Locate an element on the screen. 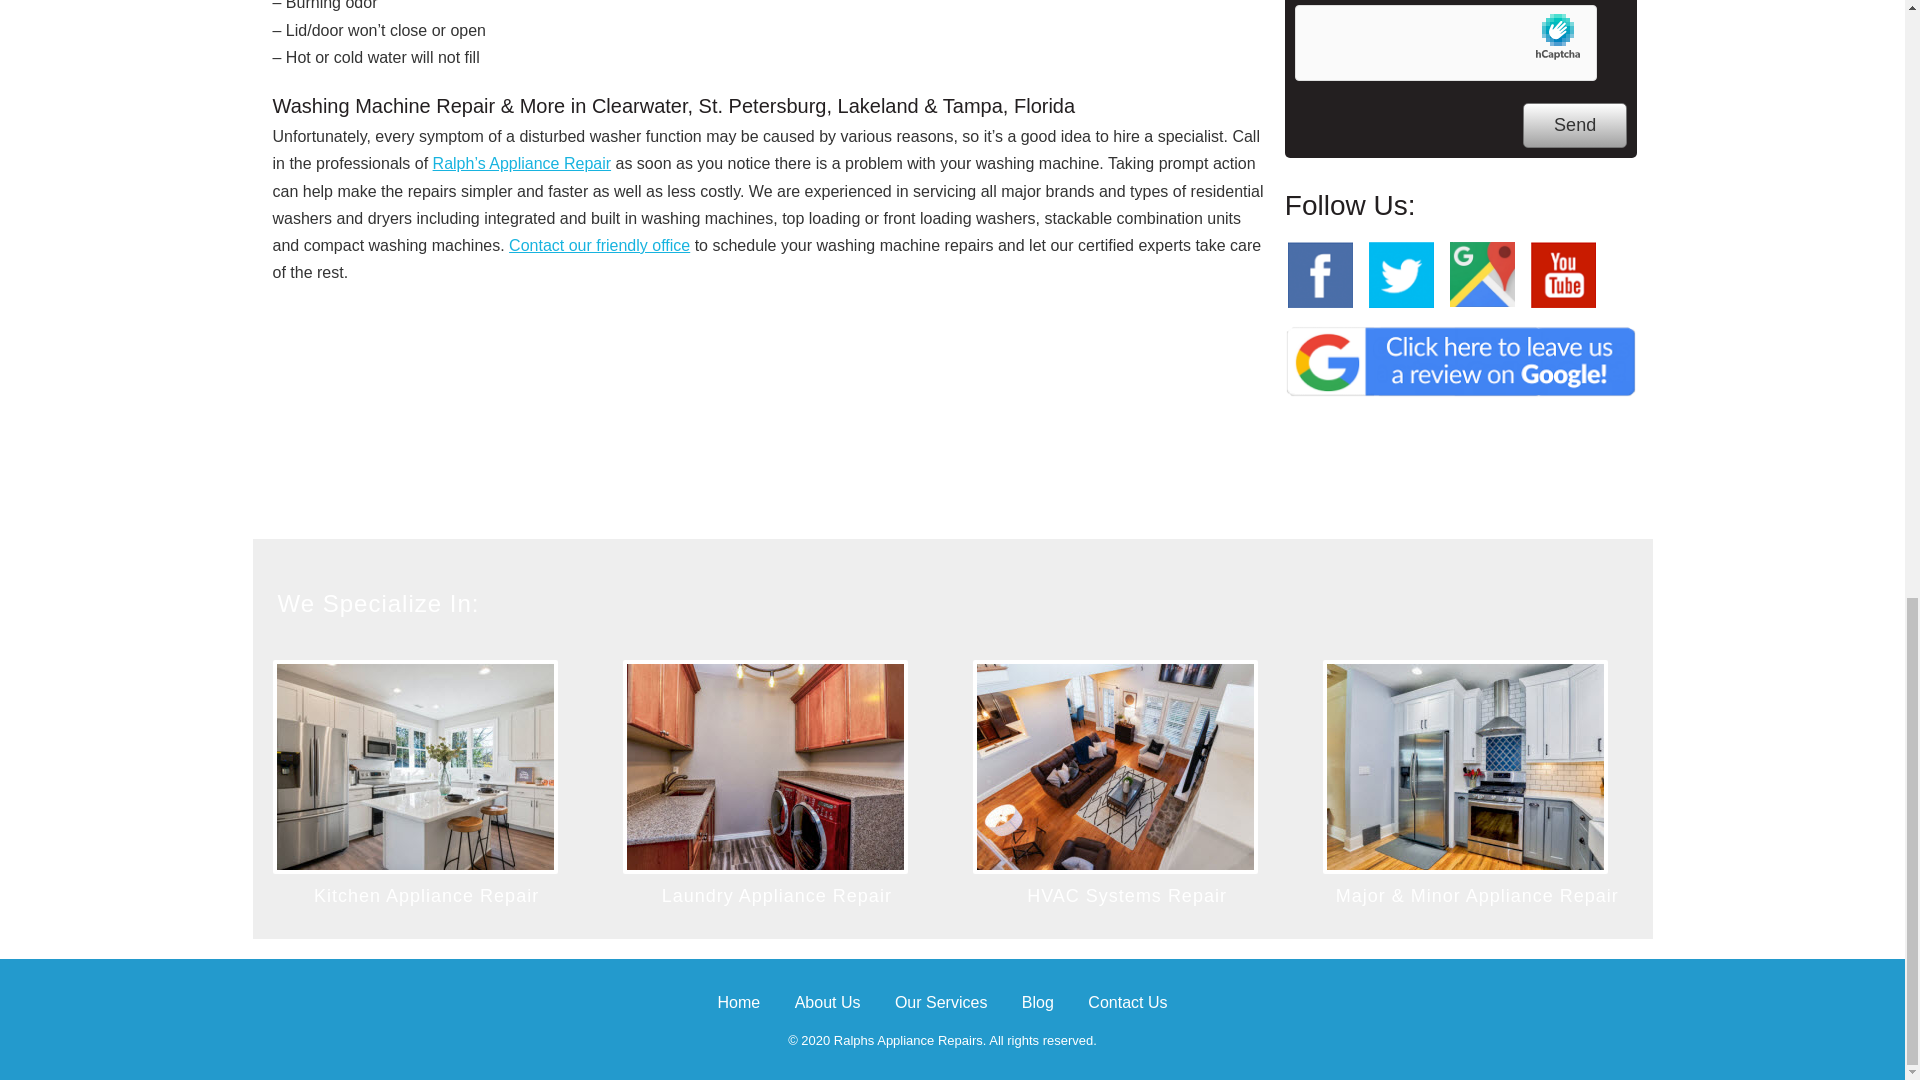 This screenshot has width=1920, height=1080. Home is located at coordinates (739, 1002).